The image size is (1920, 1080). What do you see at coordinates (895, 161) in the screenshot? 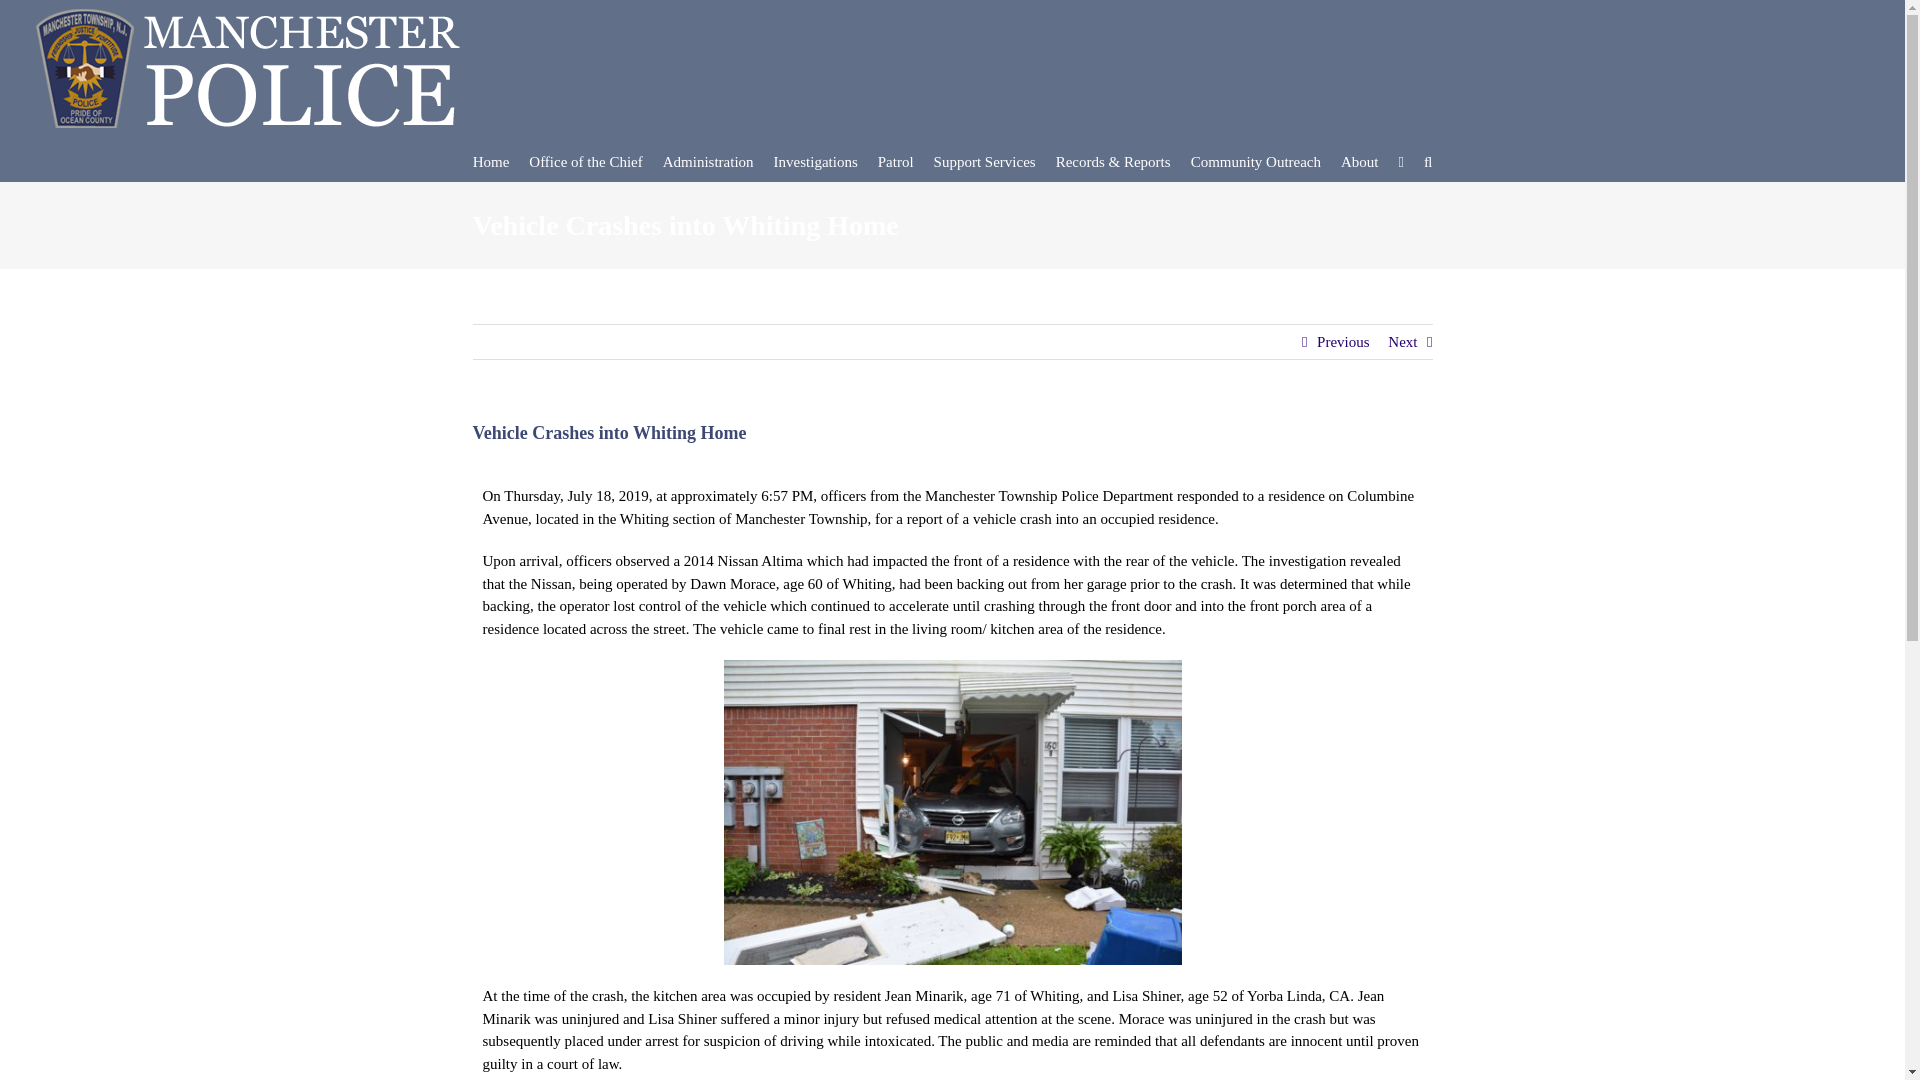
I see `Patrol` at bounding box center [895, 161].